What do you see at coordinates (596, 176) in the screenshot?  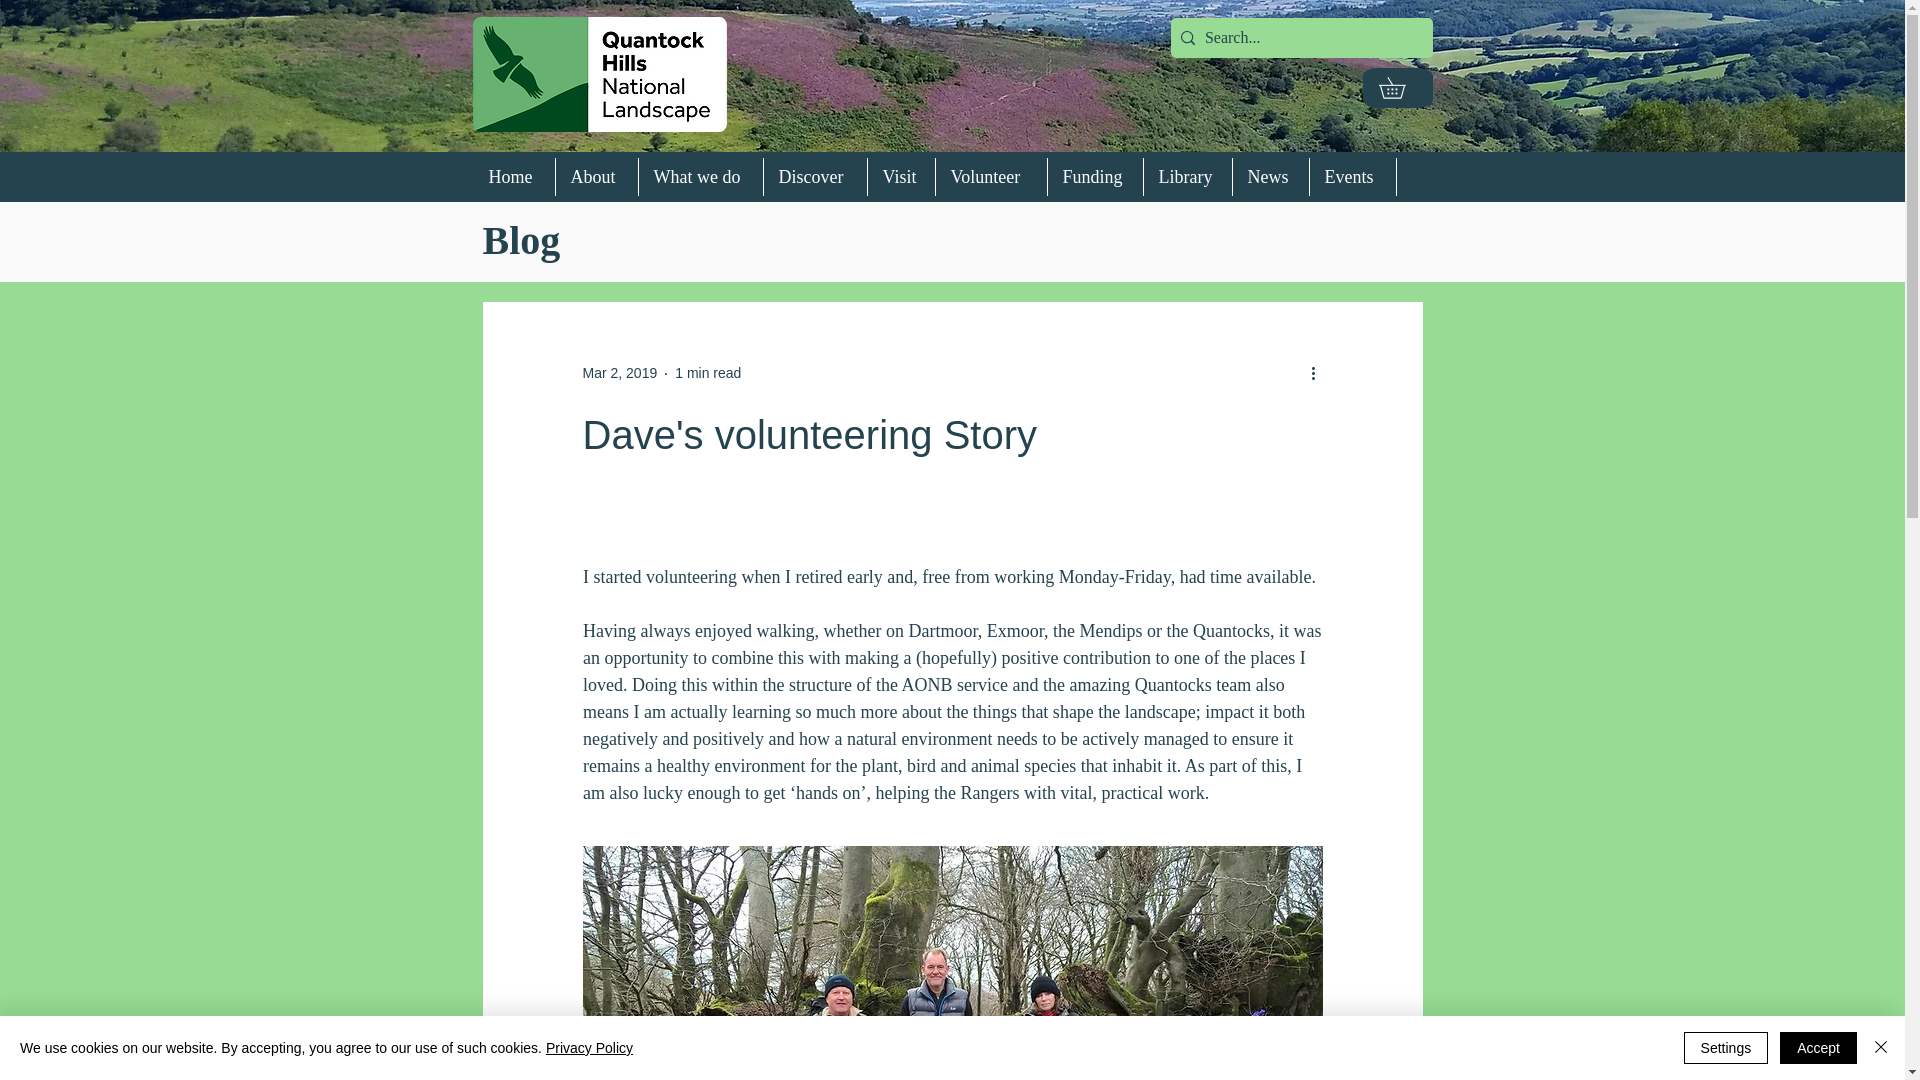 I see `About` at bounding box center [596, 176].